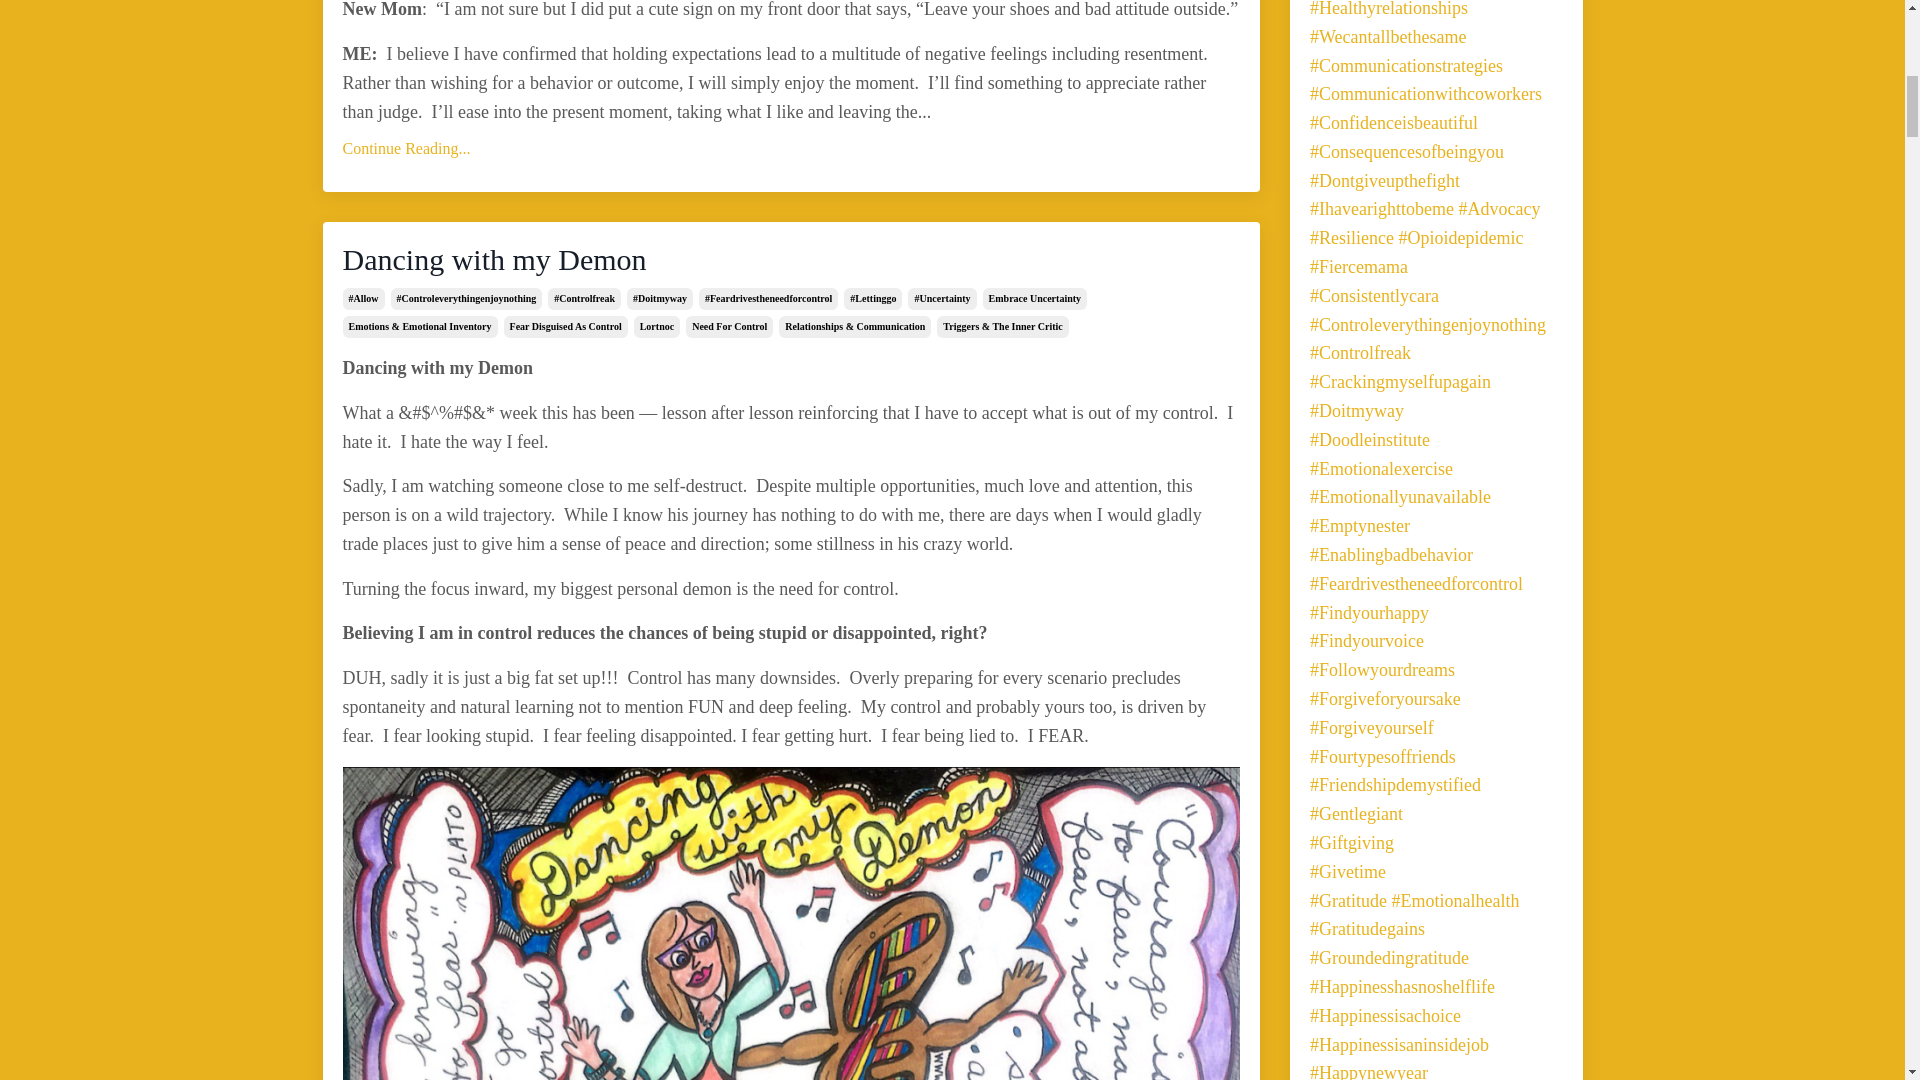 The image size is (1920, 1080). Describe the element at coordinates (790, 149) in the screenshot. I see `Continue Reading...` at that location.